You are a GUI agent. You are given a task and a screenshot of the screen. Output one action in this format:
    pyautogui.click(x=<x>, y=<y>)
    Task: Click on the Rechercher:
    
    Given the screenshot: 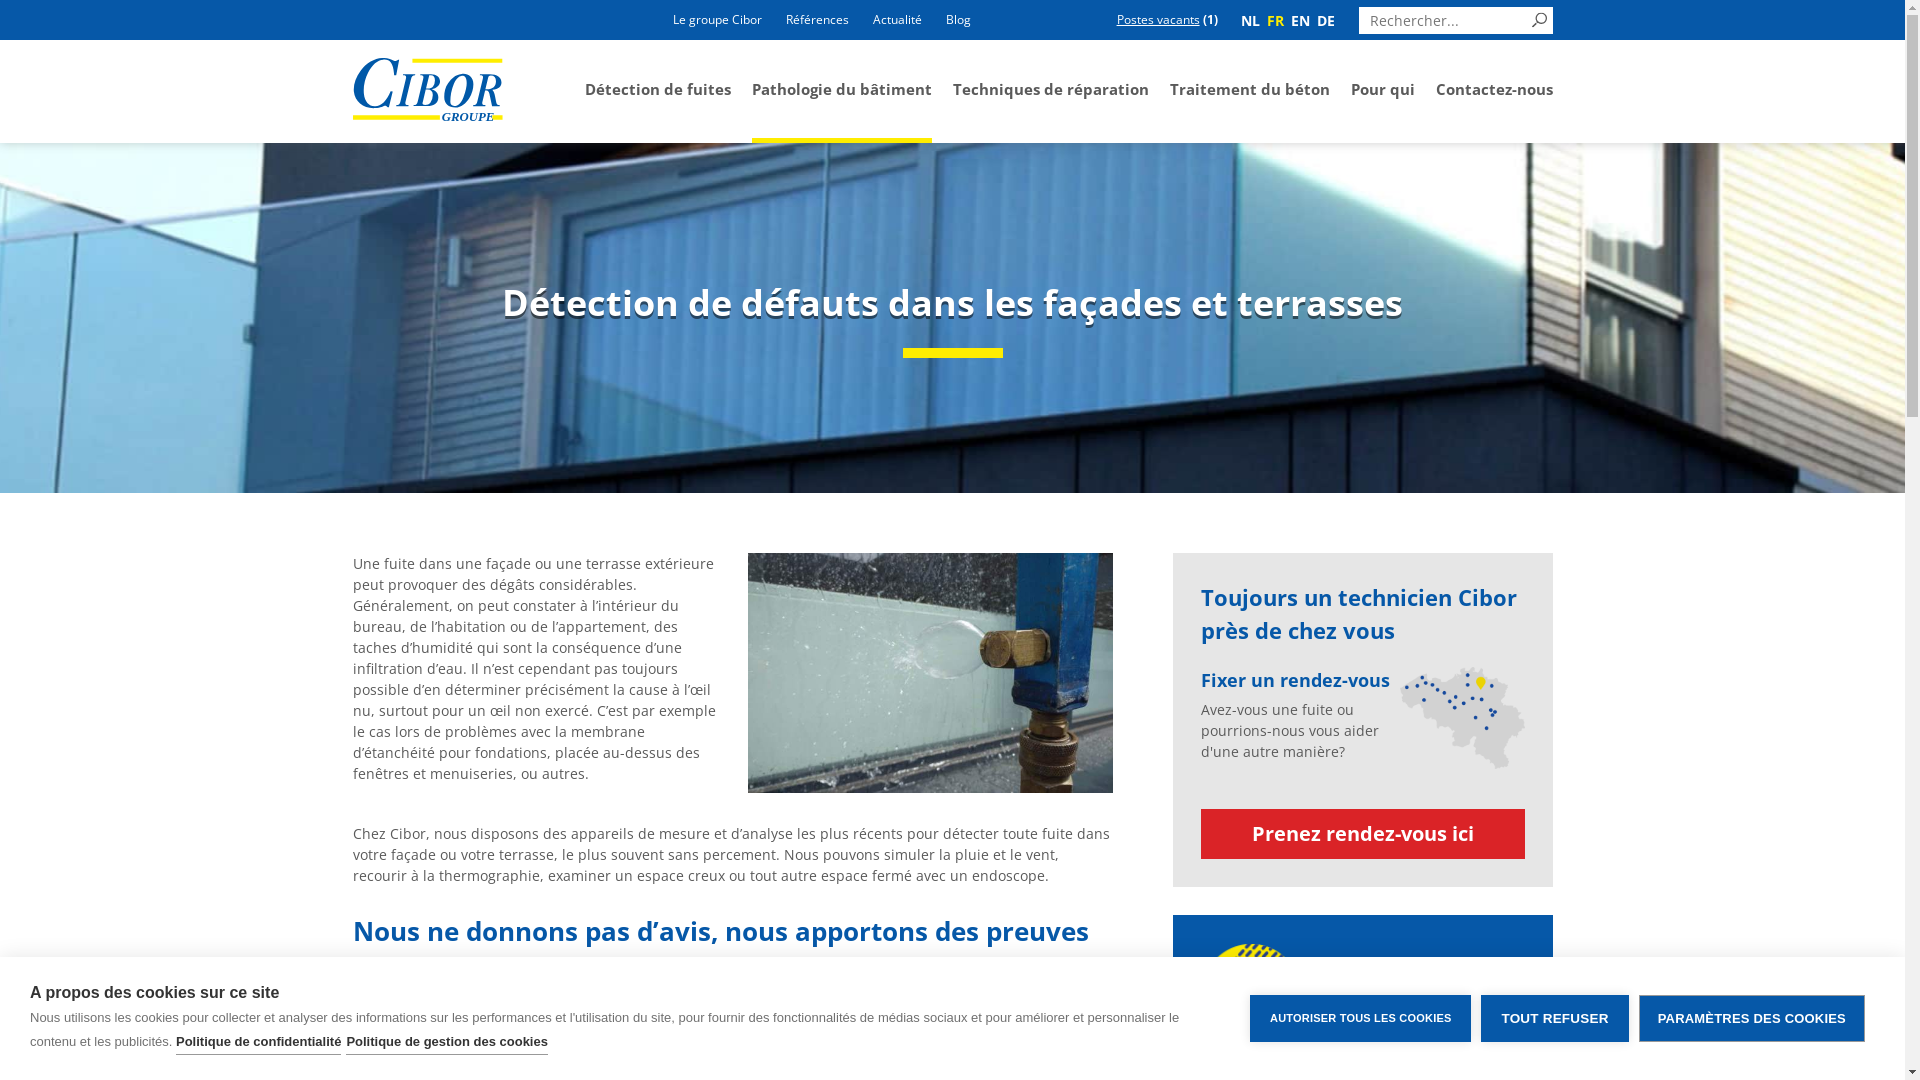 What is the action you would take?
    pyautogui.click(x=1455, y=20)
    